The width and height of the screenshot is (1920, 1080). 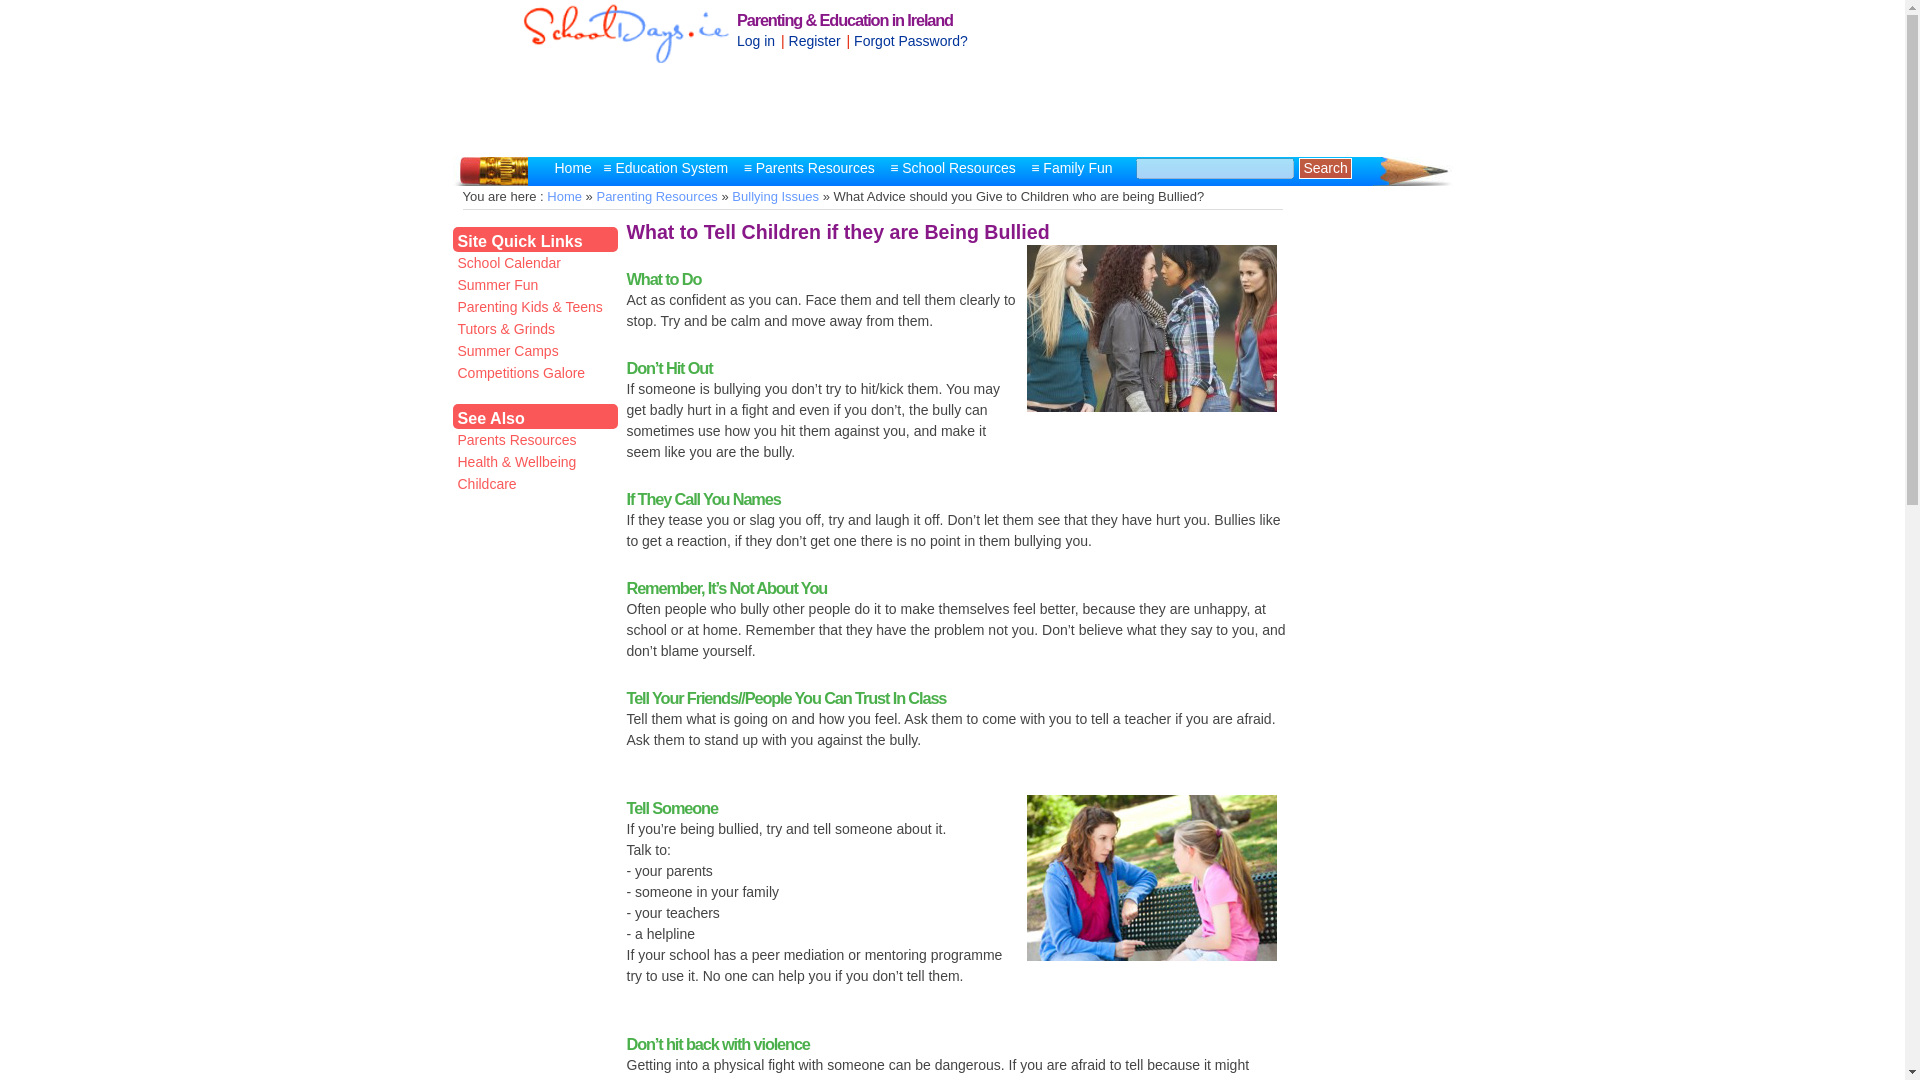 I want to click on Forgot Password?, so click(x=912, y=40).